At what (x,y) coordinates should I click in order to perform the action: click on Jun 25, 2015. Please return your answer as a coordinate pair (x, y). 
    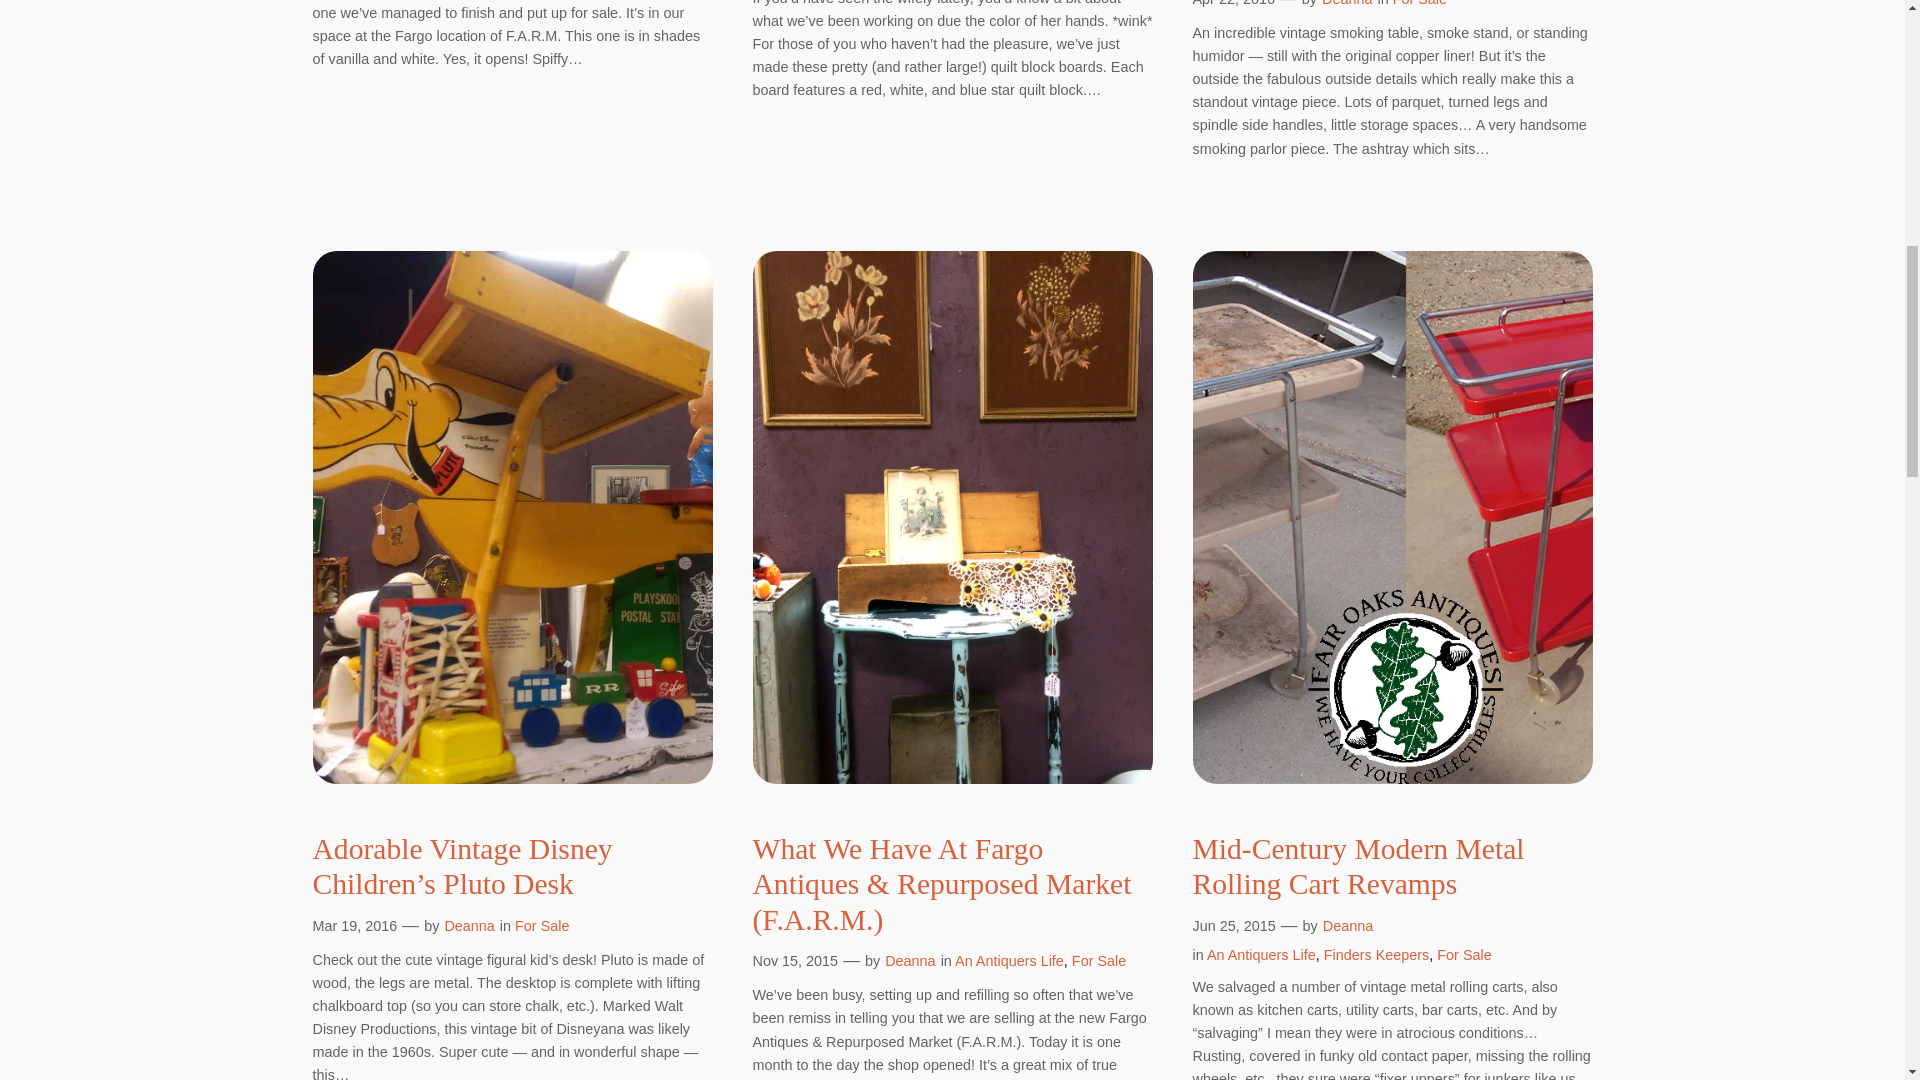
    Looking at the image, I should click on (1233, 926).